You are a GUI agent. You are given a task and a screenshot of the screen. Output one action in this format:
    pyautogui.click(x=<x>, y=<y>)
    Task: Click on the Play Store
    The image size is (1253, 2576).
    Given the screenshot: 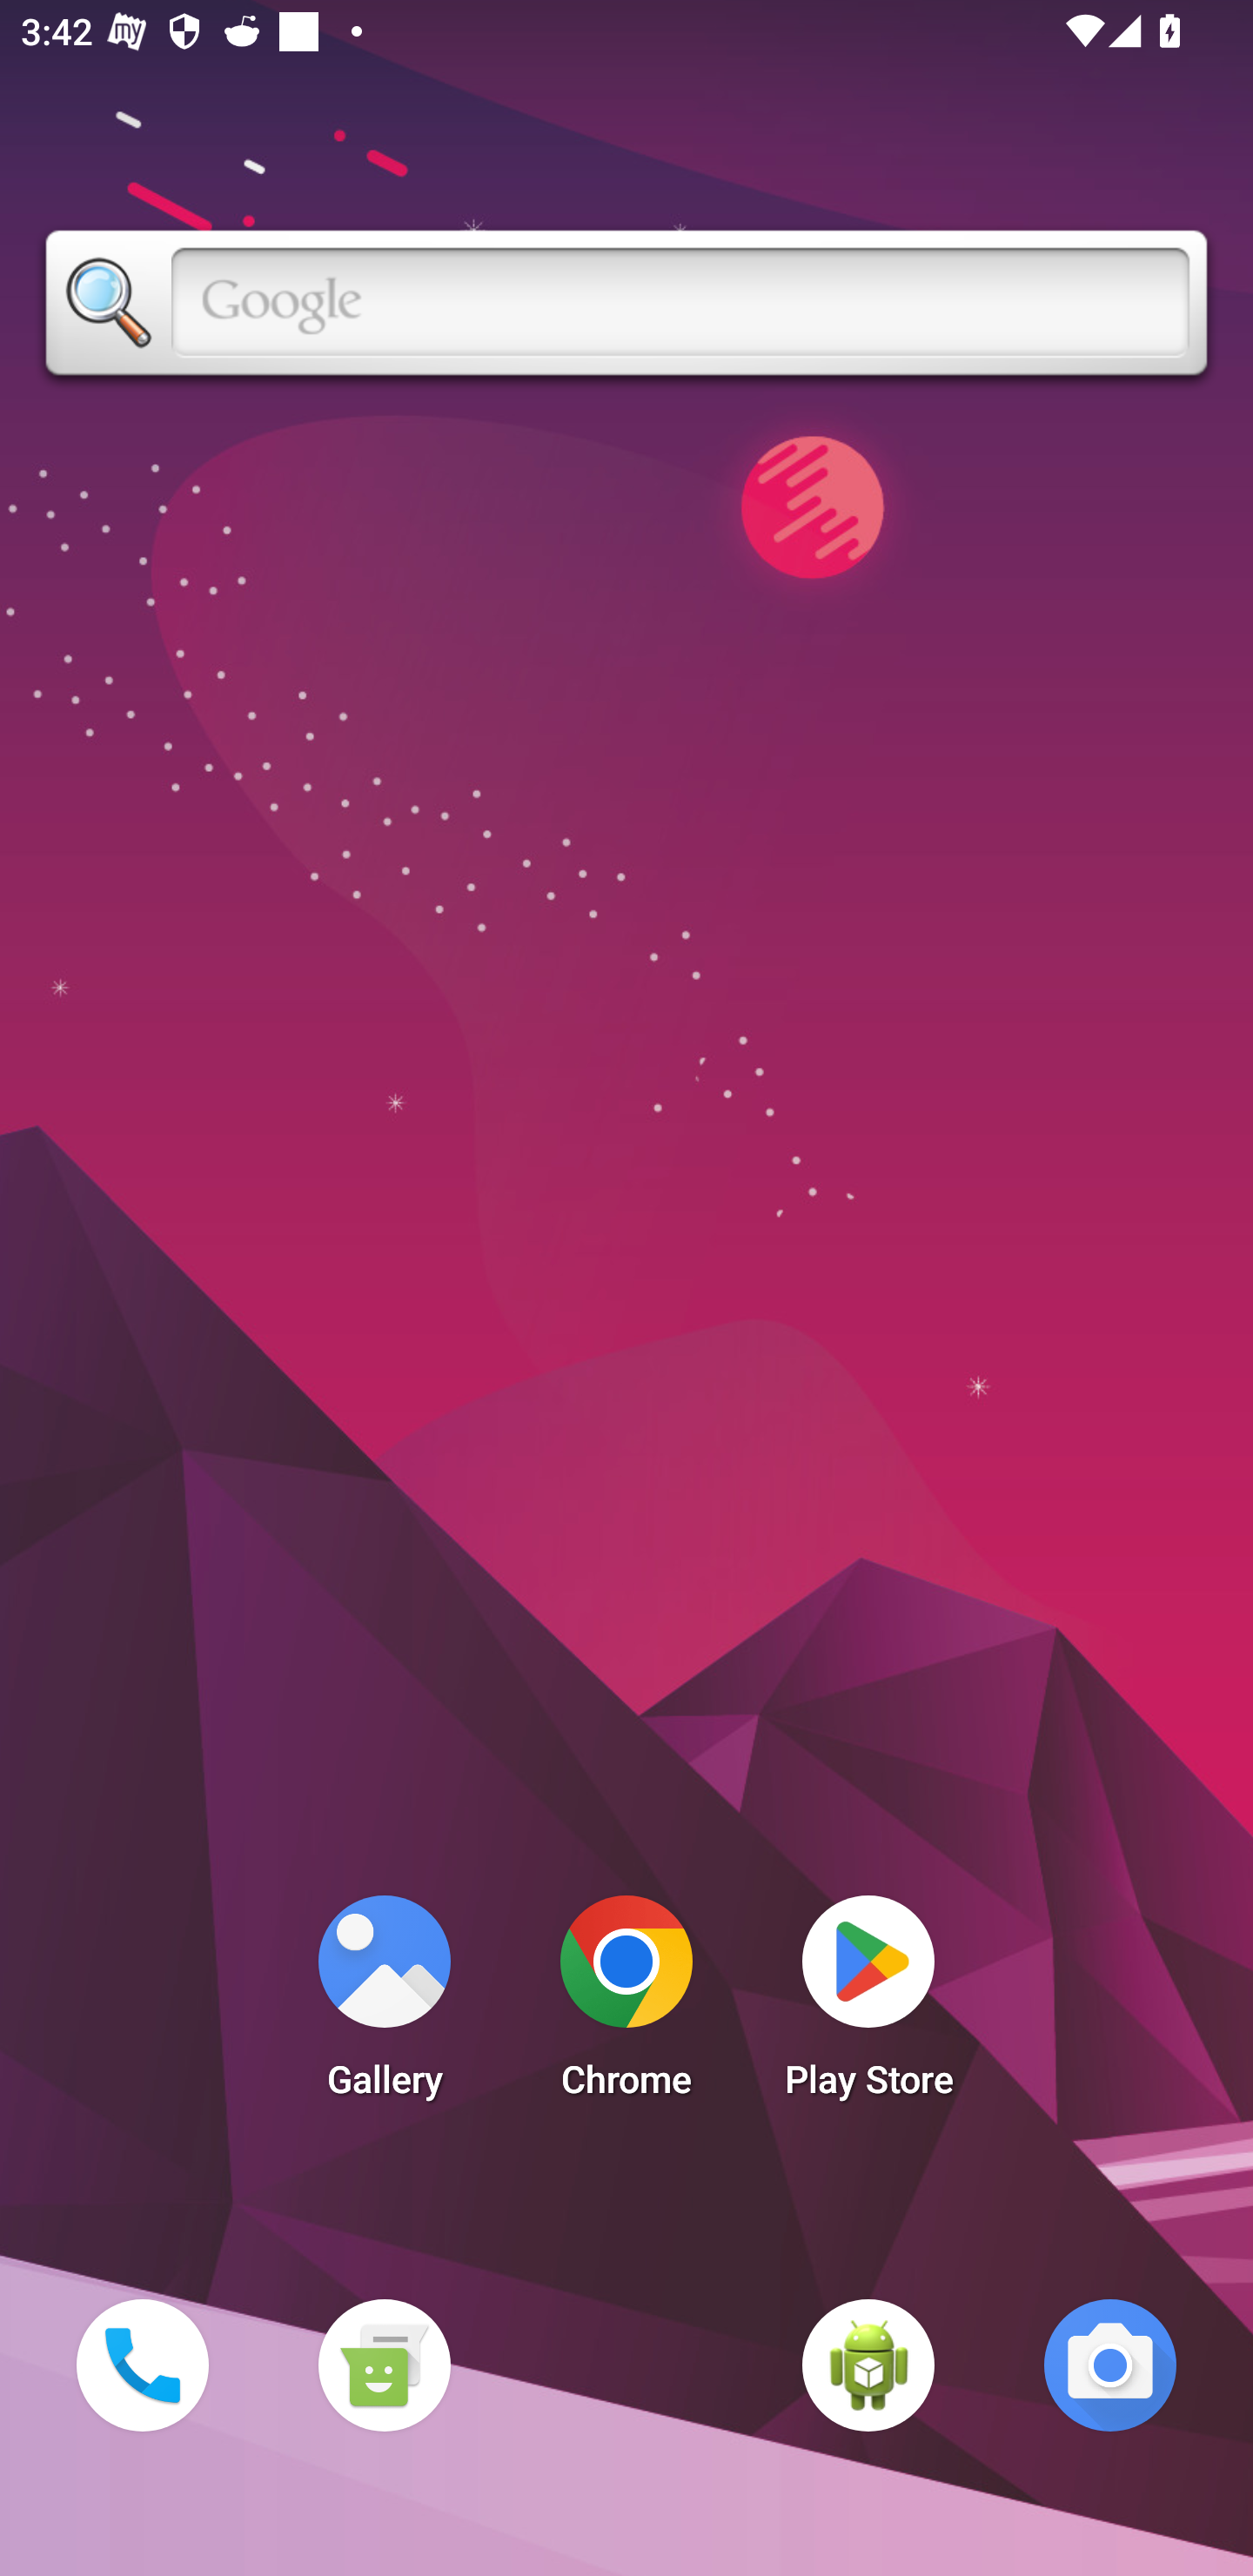 What is the action you would take?
    pyautogui.click(x=868, y=2005)
    